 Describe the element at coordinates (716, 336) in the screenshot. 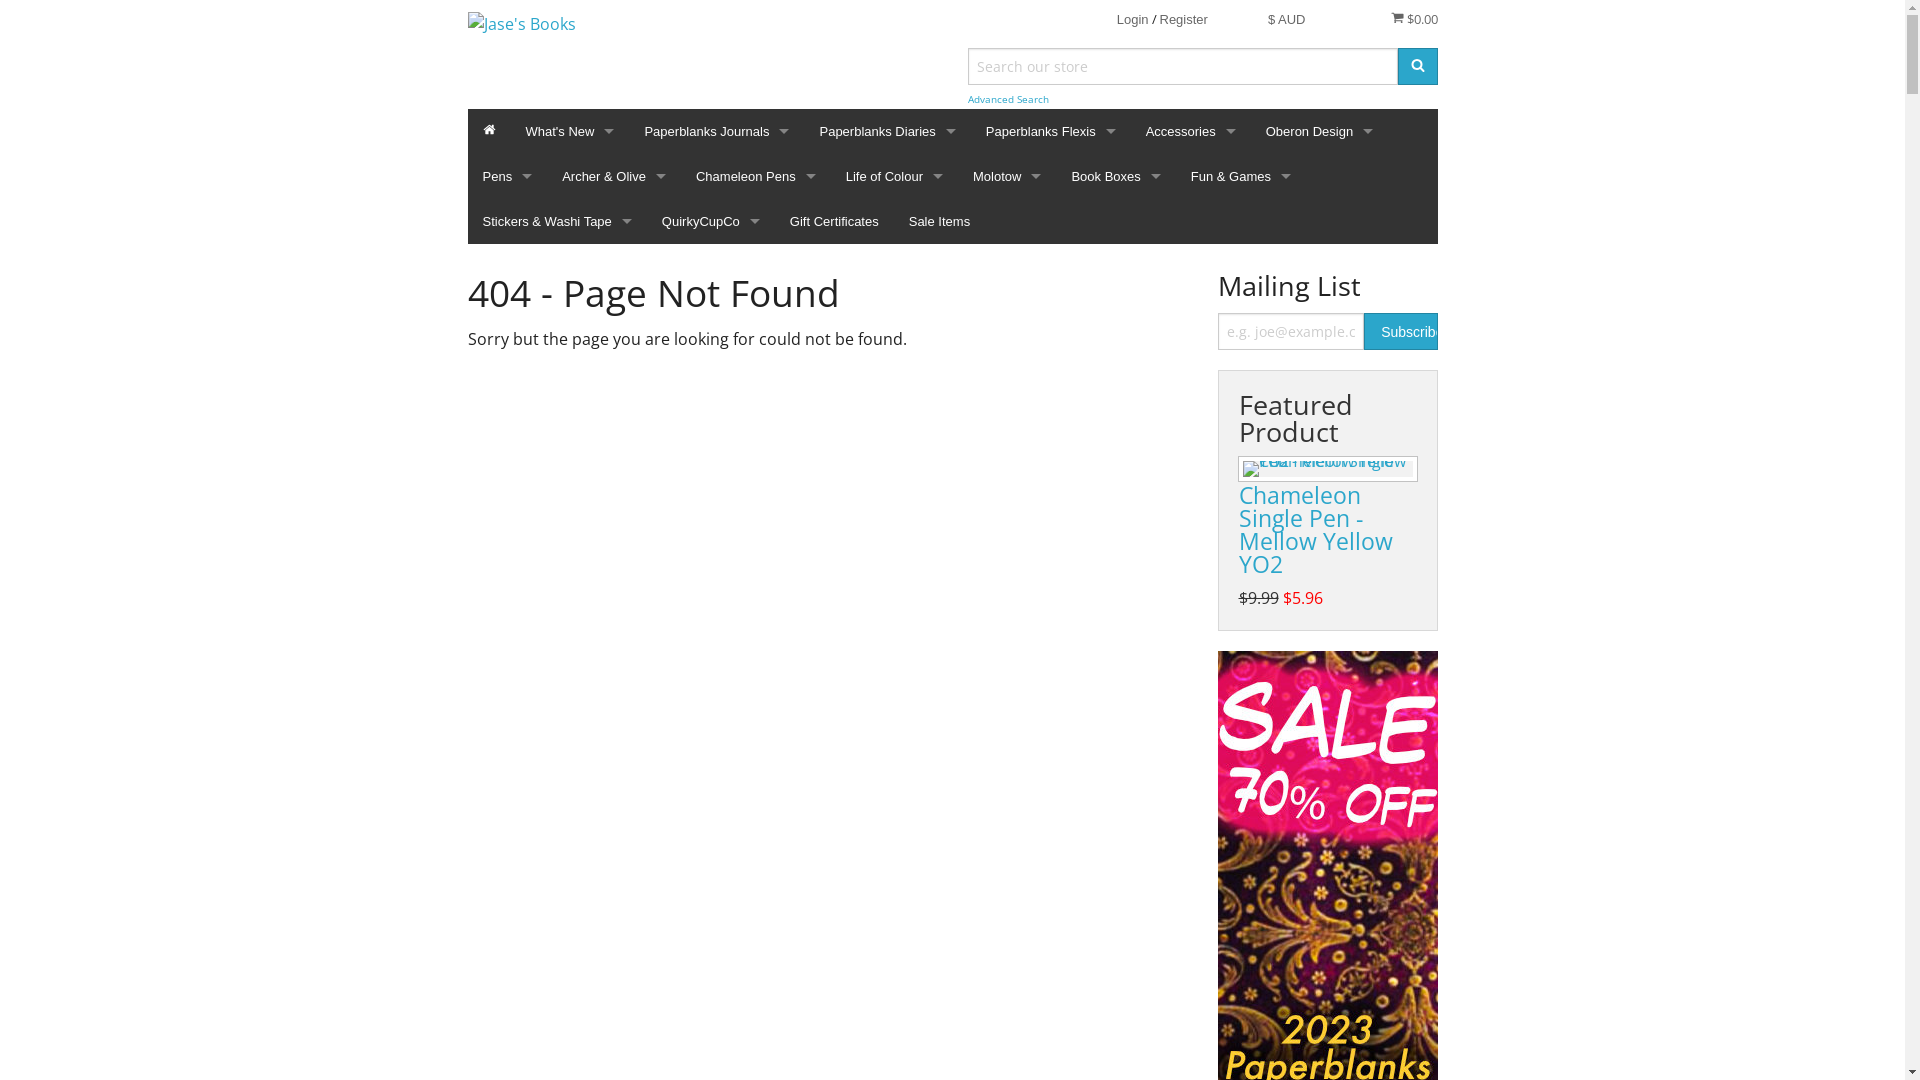

I see `Old Leather Collection` at that location.